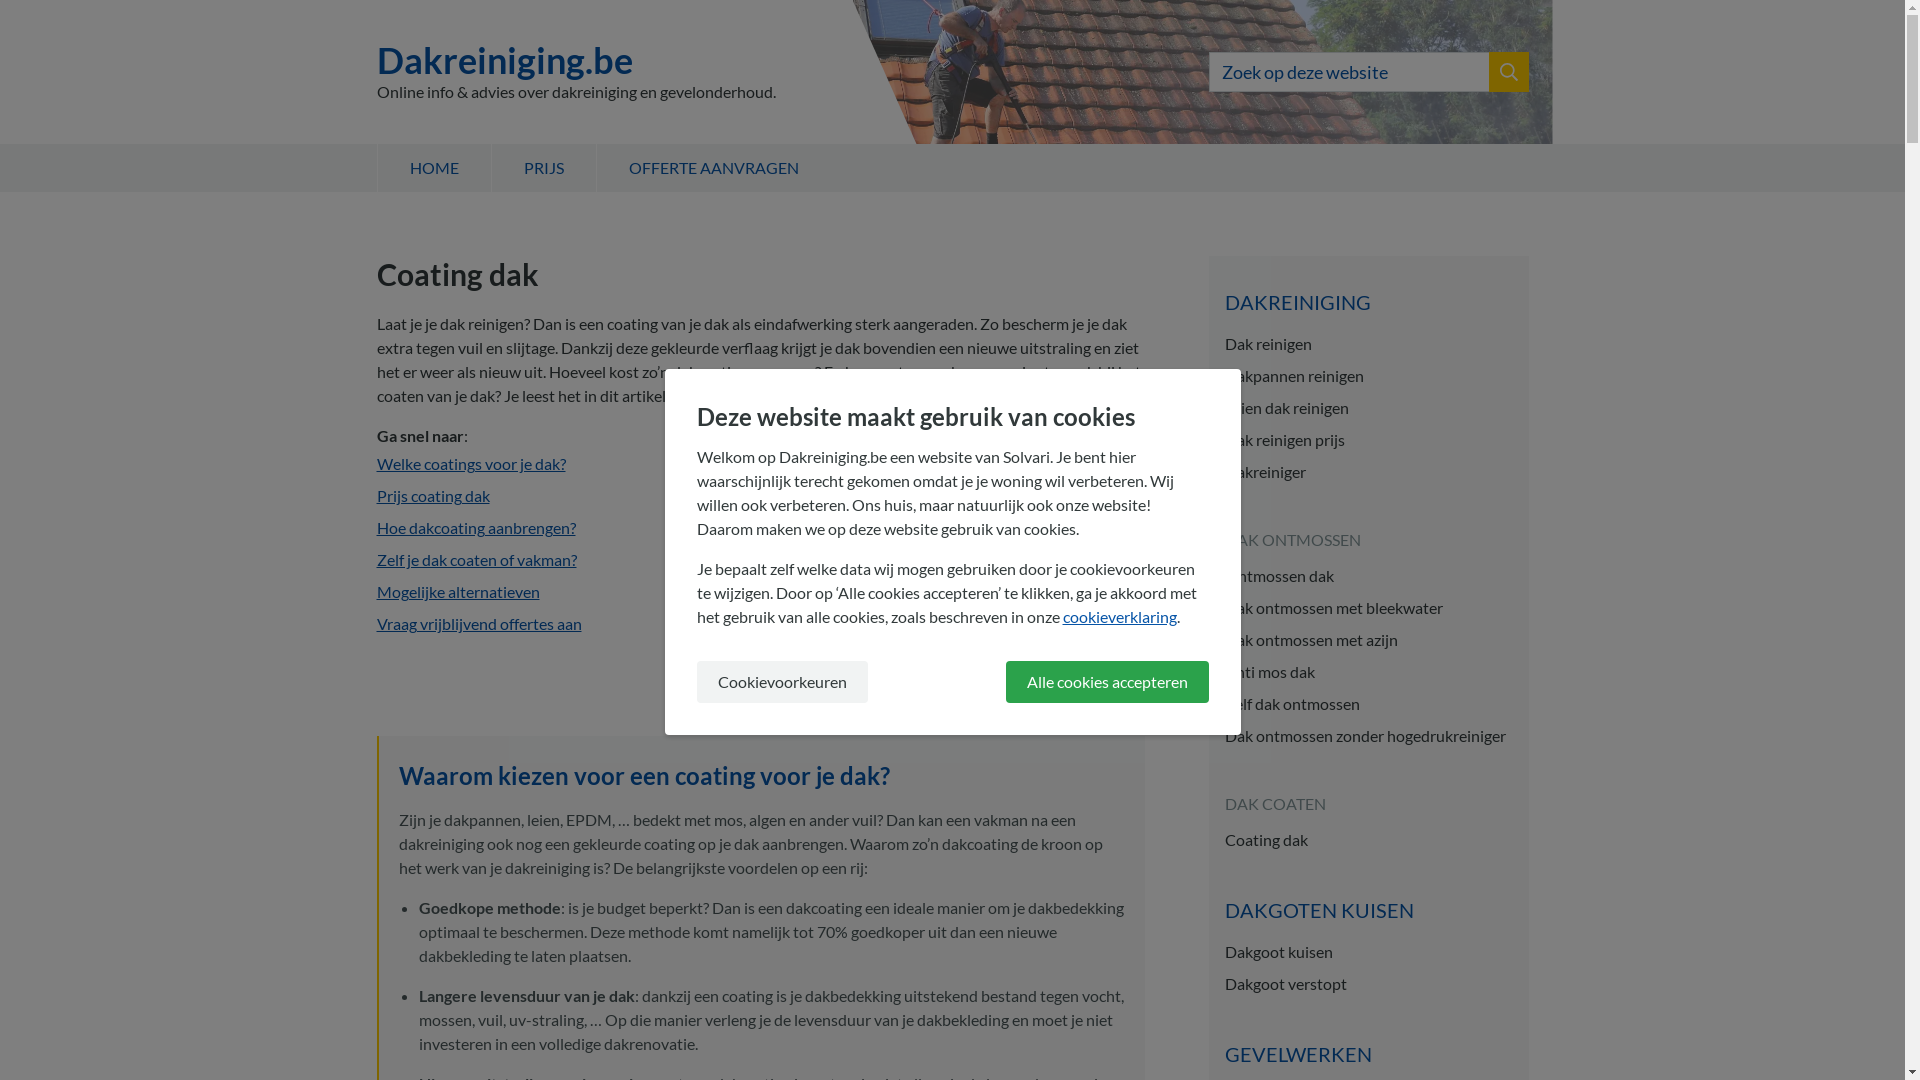  I want to click on Cookievoorkeuren, so click(782, 682).